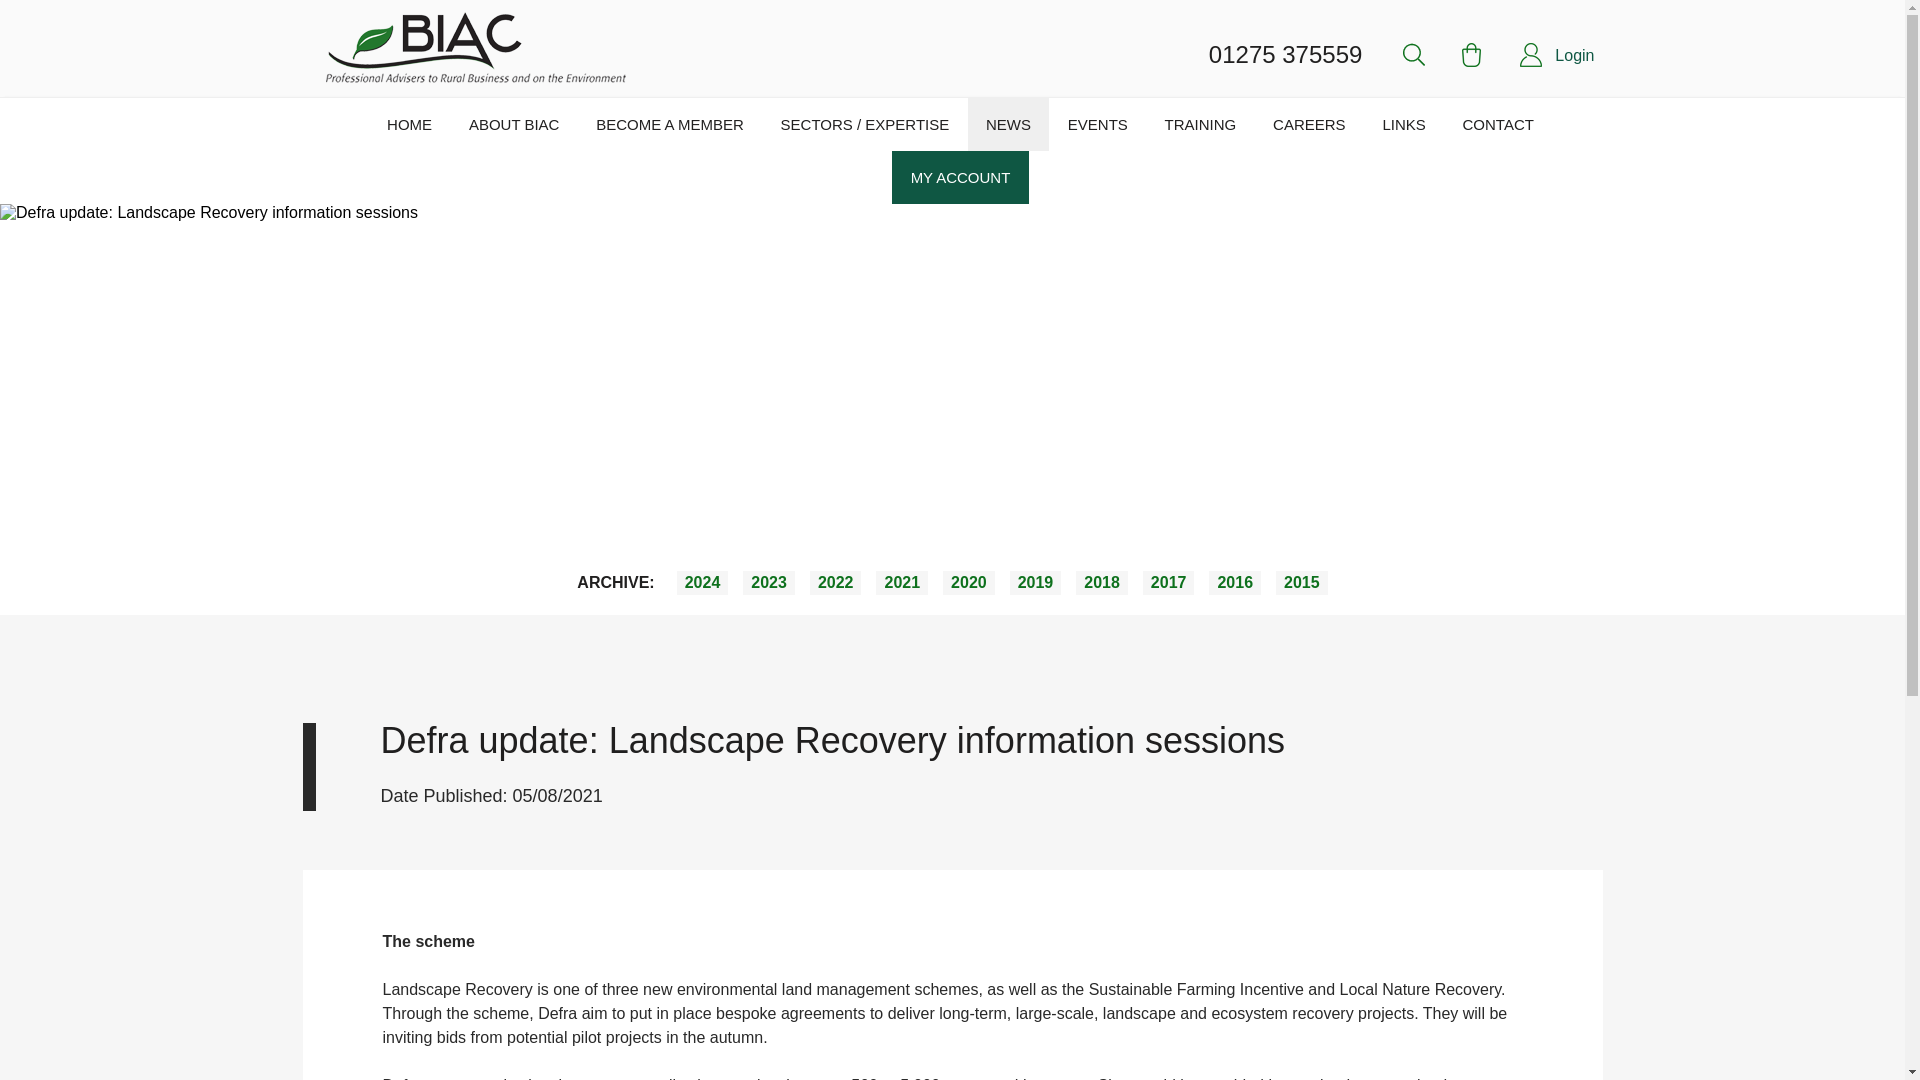 The height and width of the screenshot is (1080, 1920). I want to click on ABOUT BIAC, so click(513, 124).